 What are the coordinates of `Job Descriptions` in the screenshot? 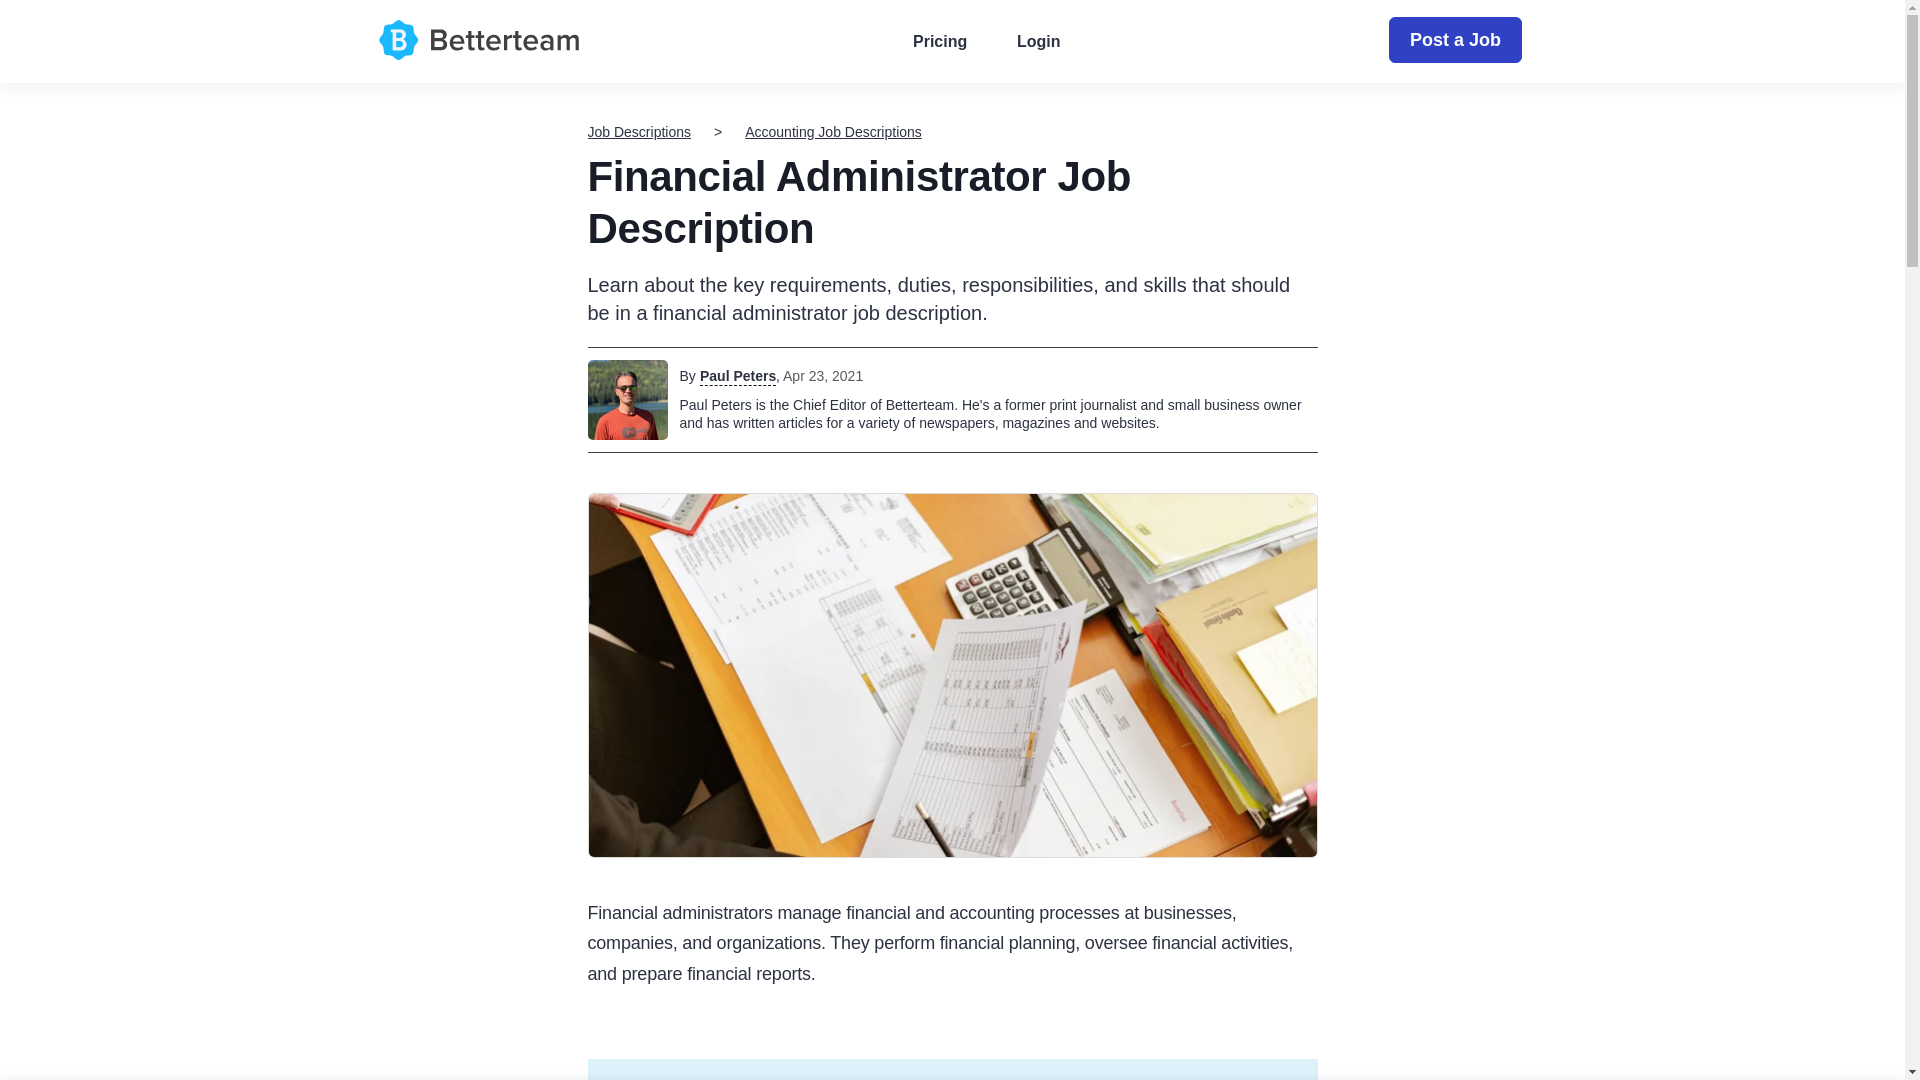 It's located at (639, 132).